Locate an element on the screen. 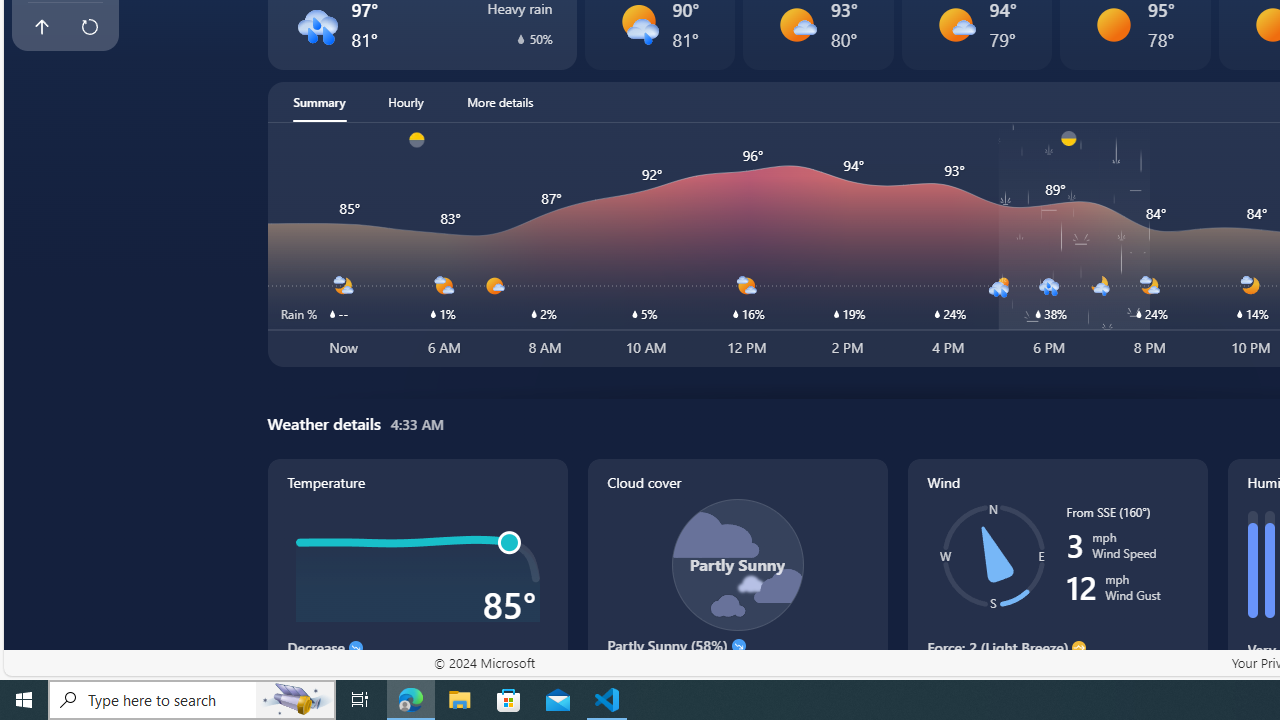 Image resolution: width=1280 pixels, height=720 pixels. Cloud cover is located at coordinates (738, 584).